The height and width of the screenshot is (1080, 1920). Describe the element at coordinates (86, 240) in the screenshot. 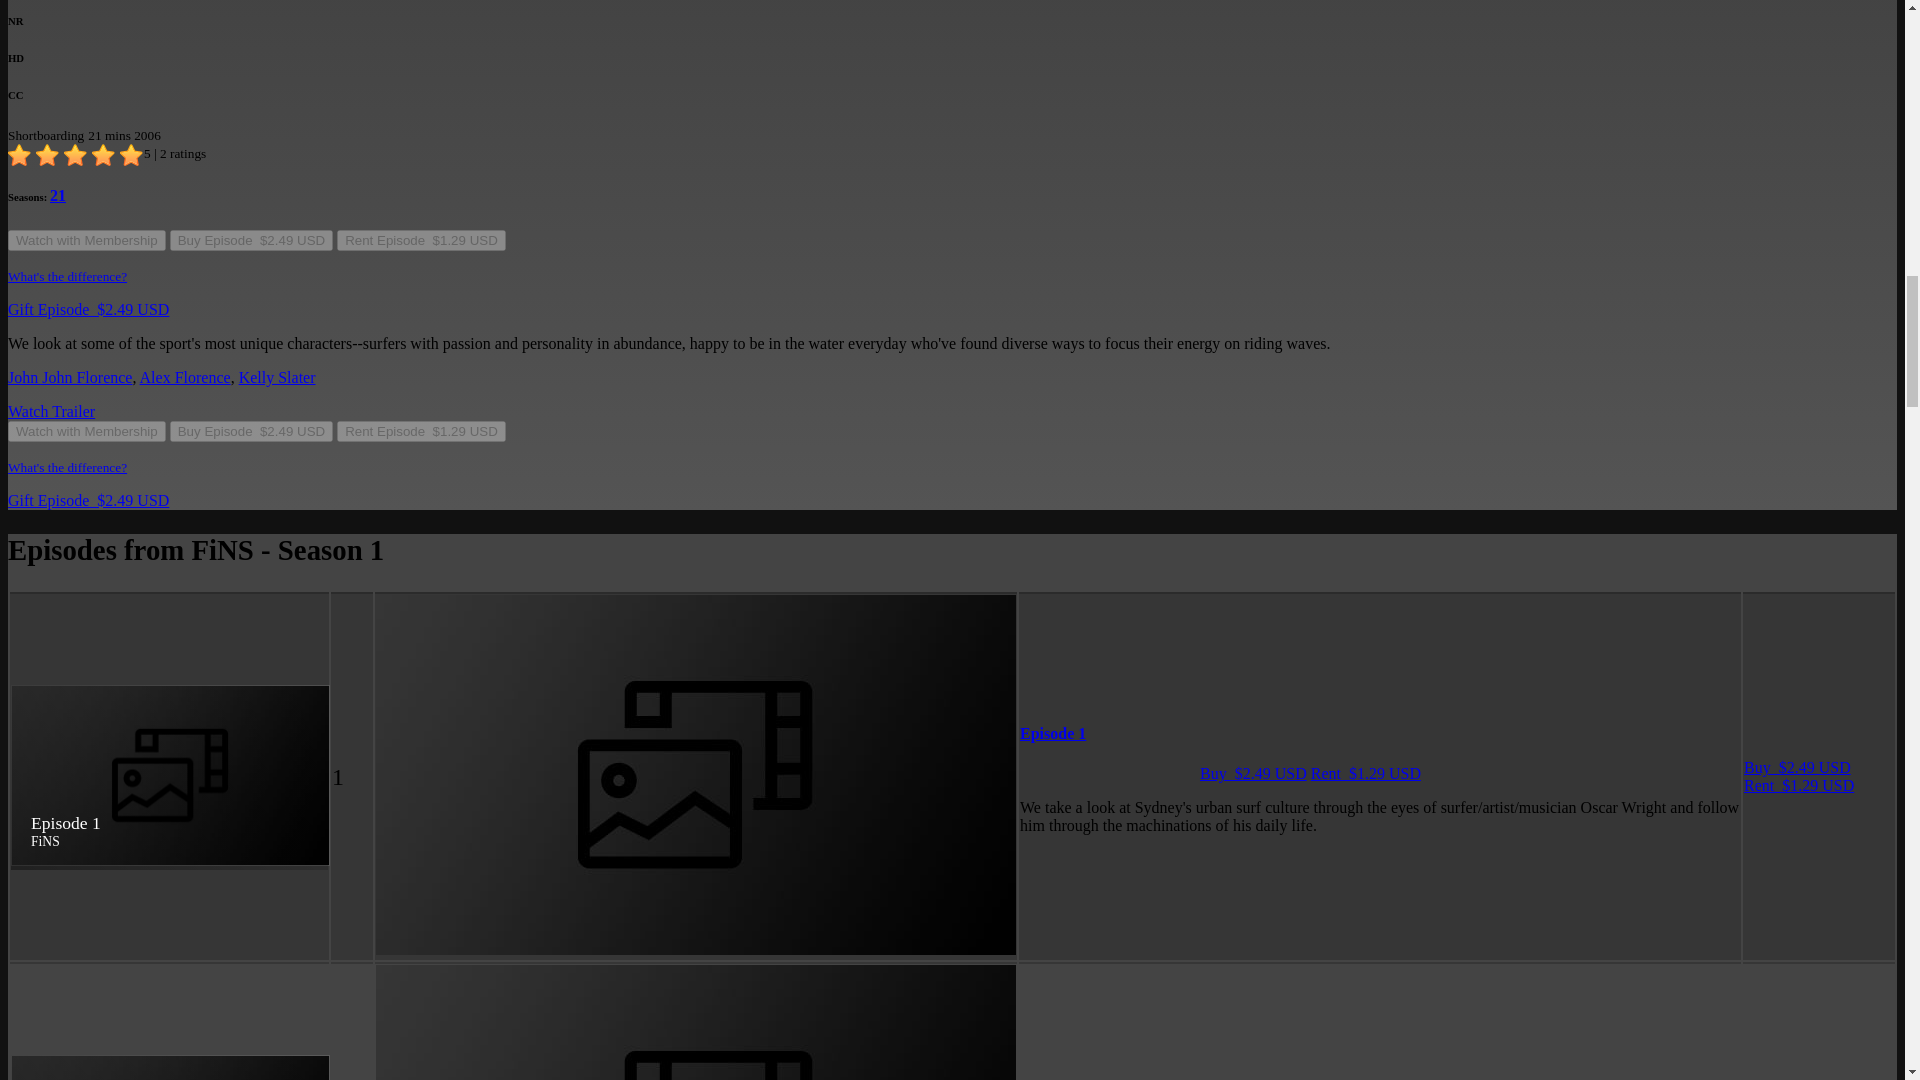

I see `Watch with Membership` at that location.